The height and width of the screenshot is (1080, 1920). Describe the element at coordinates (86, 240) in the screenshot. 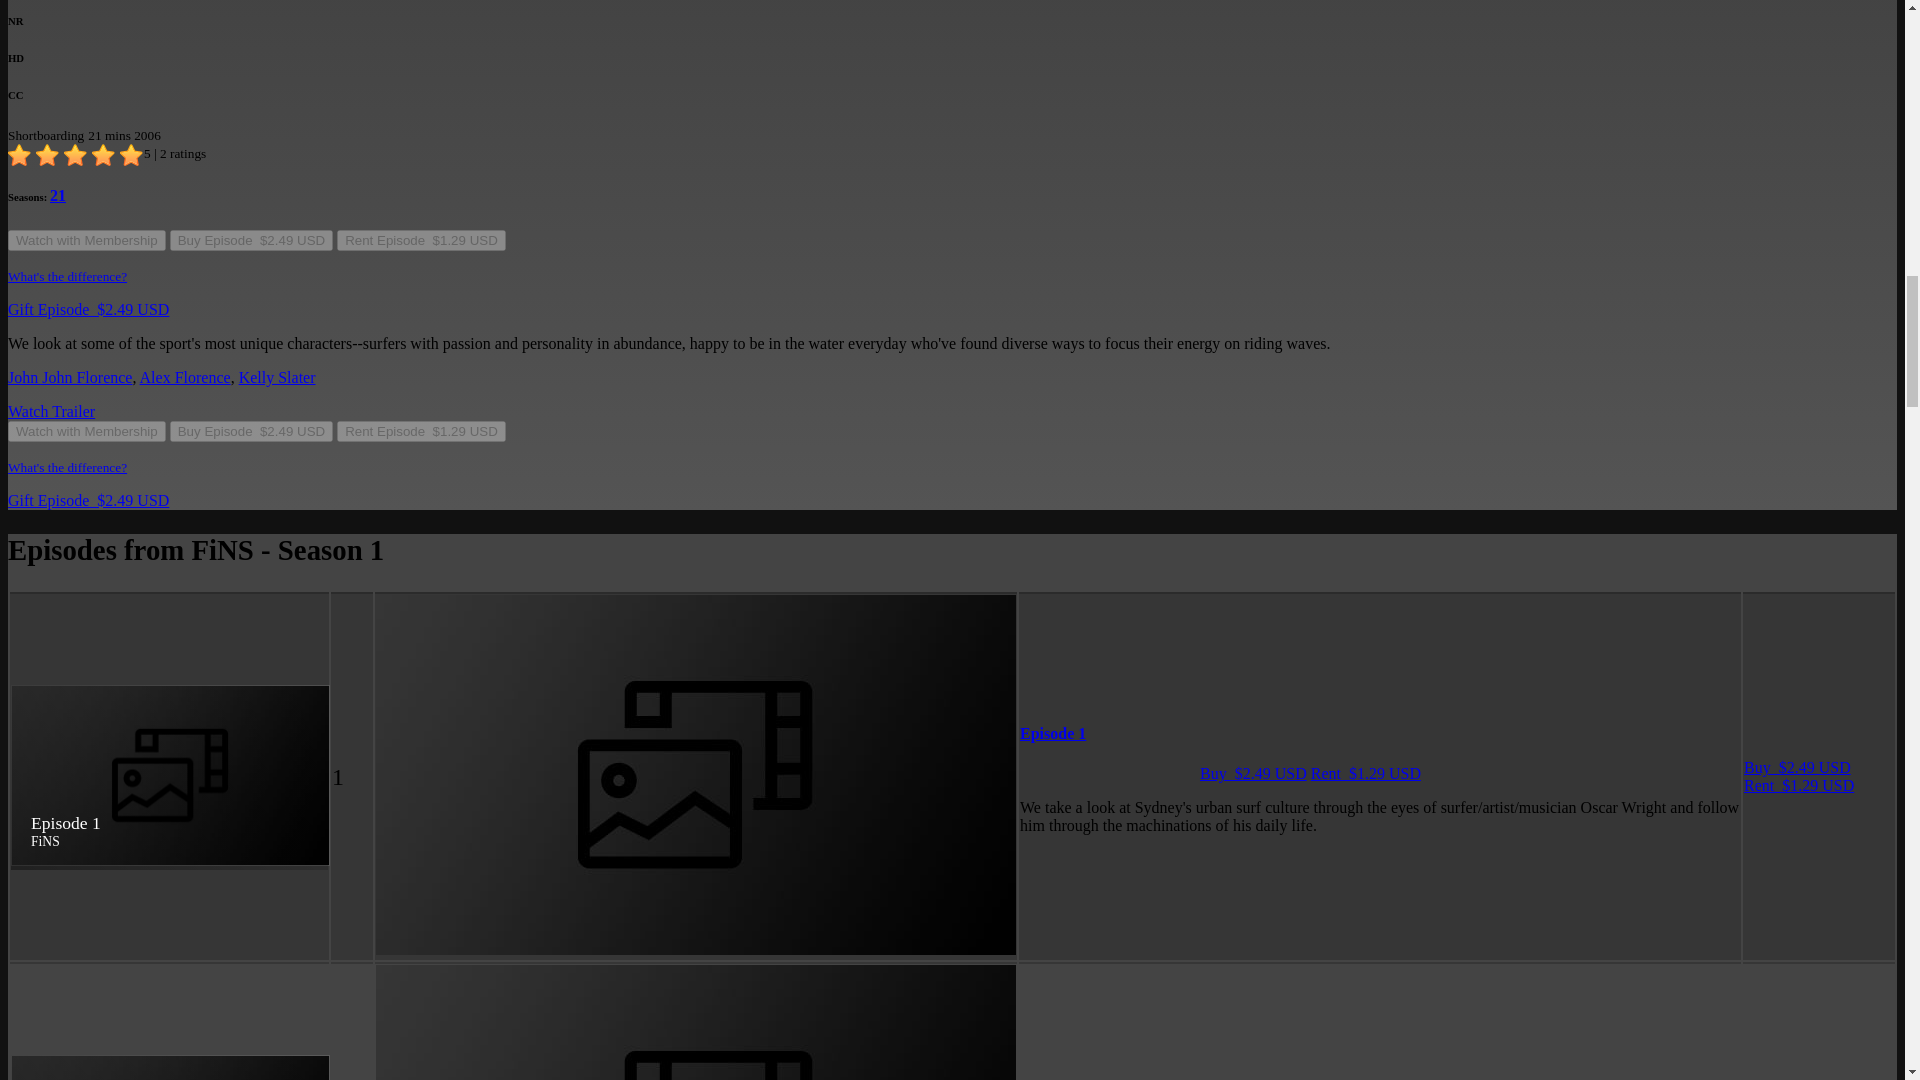

I see `Watch with Membership` at that location.